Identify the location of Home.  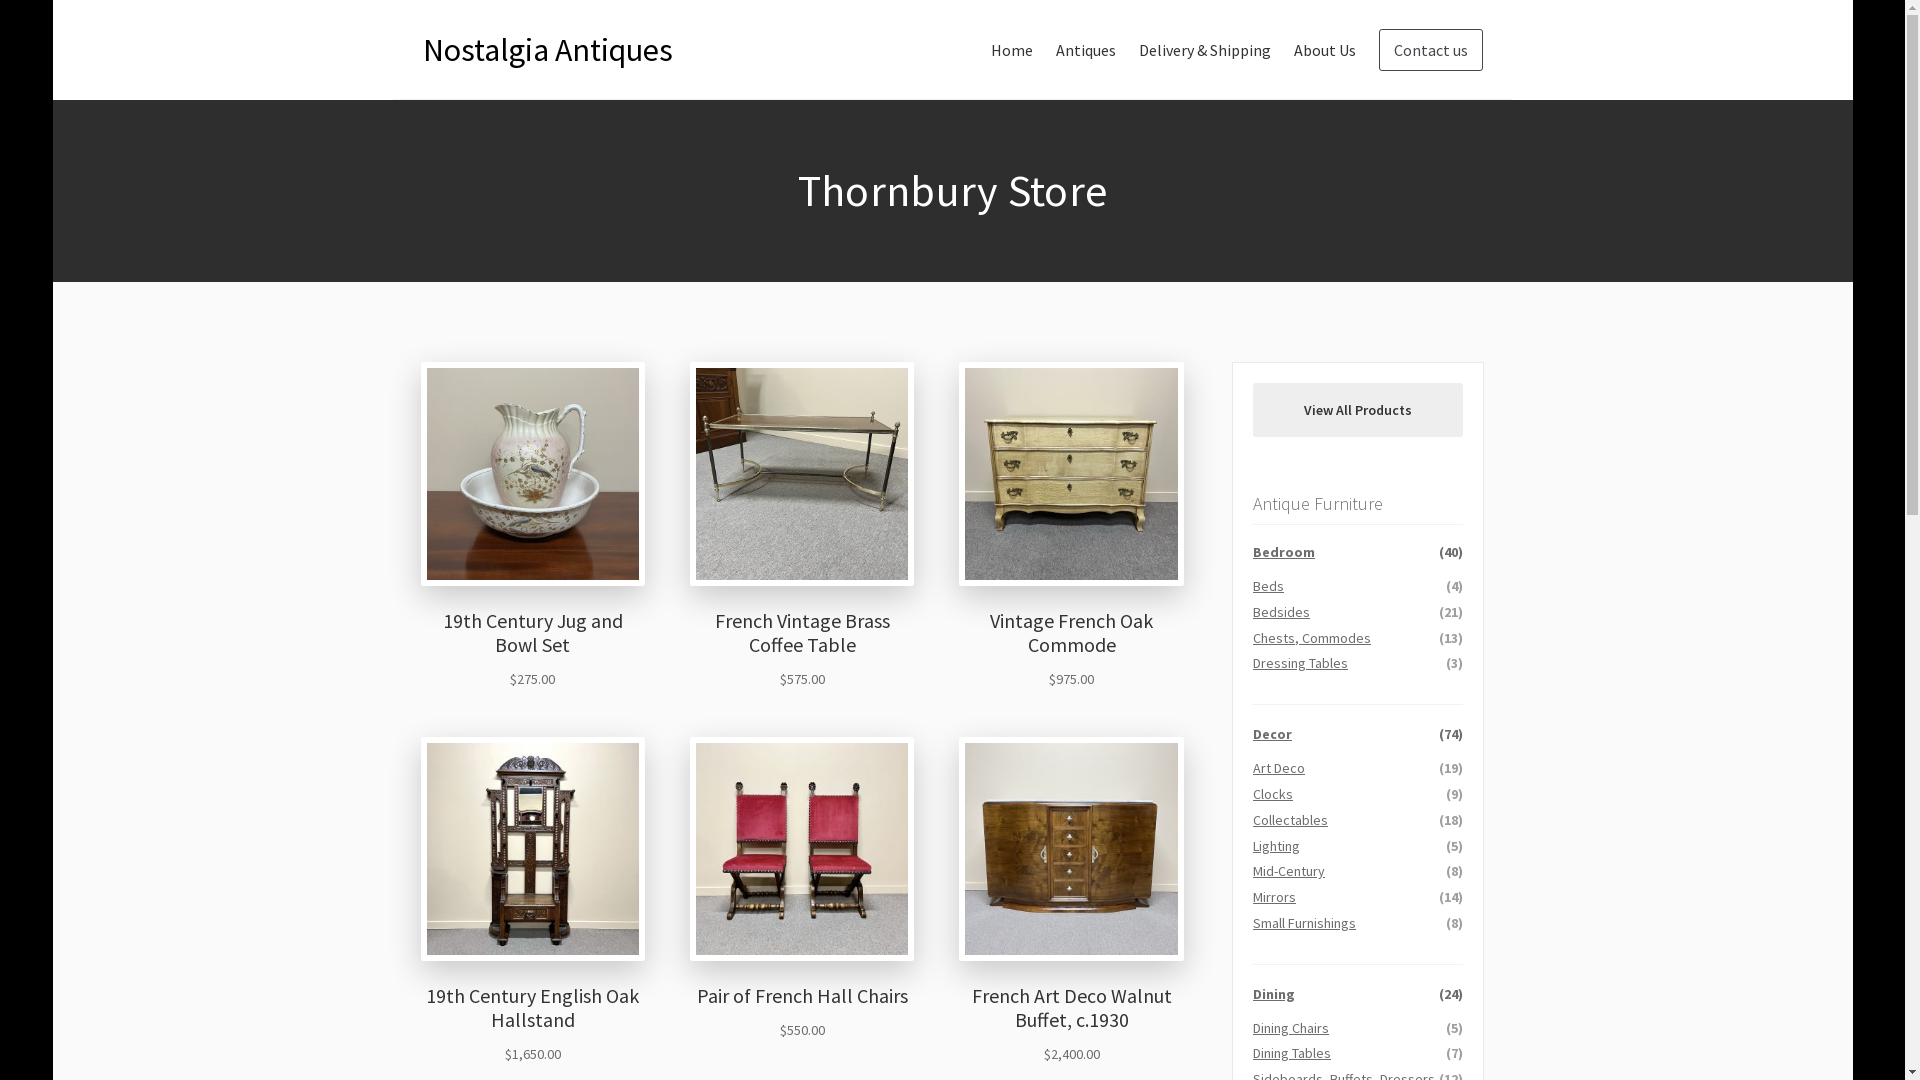
(1011, 50).